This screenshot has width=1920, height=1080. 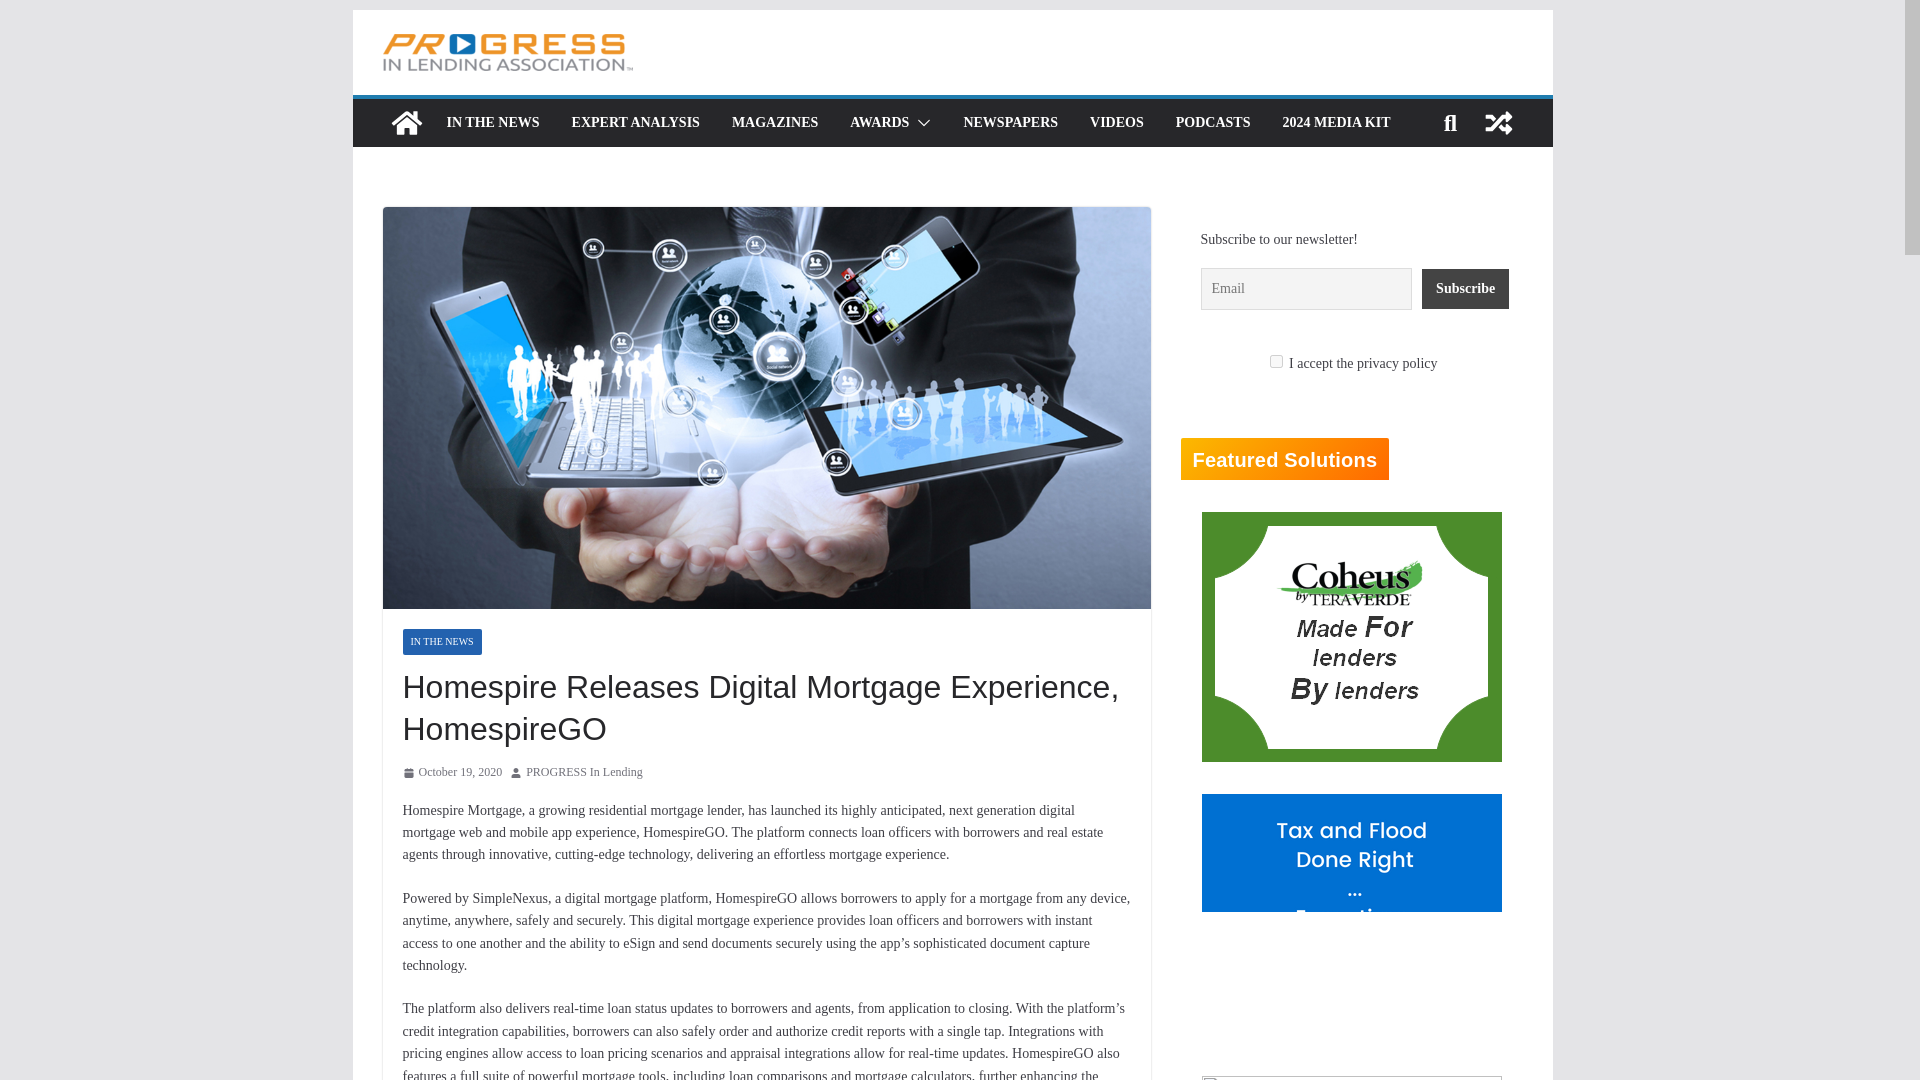 What do you see at coordinates (451, 773) in the screenshot?
I see `4:41 pm` at bounding box center [451, 773].